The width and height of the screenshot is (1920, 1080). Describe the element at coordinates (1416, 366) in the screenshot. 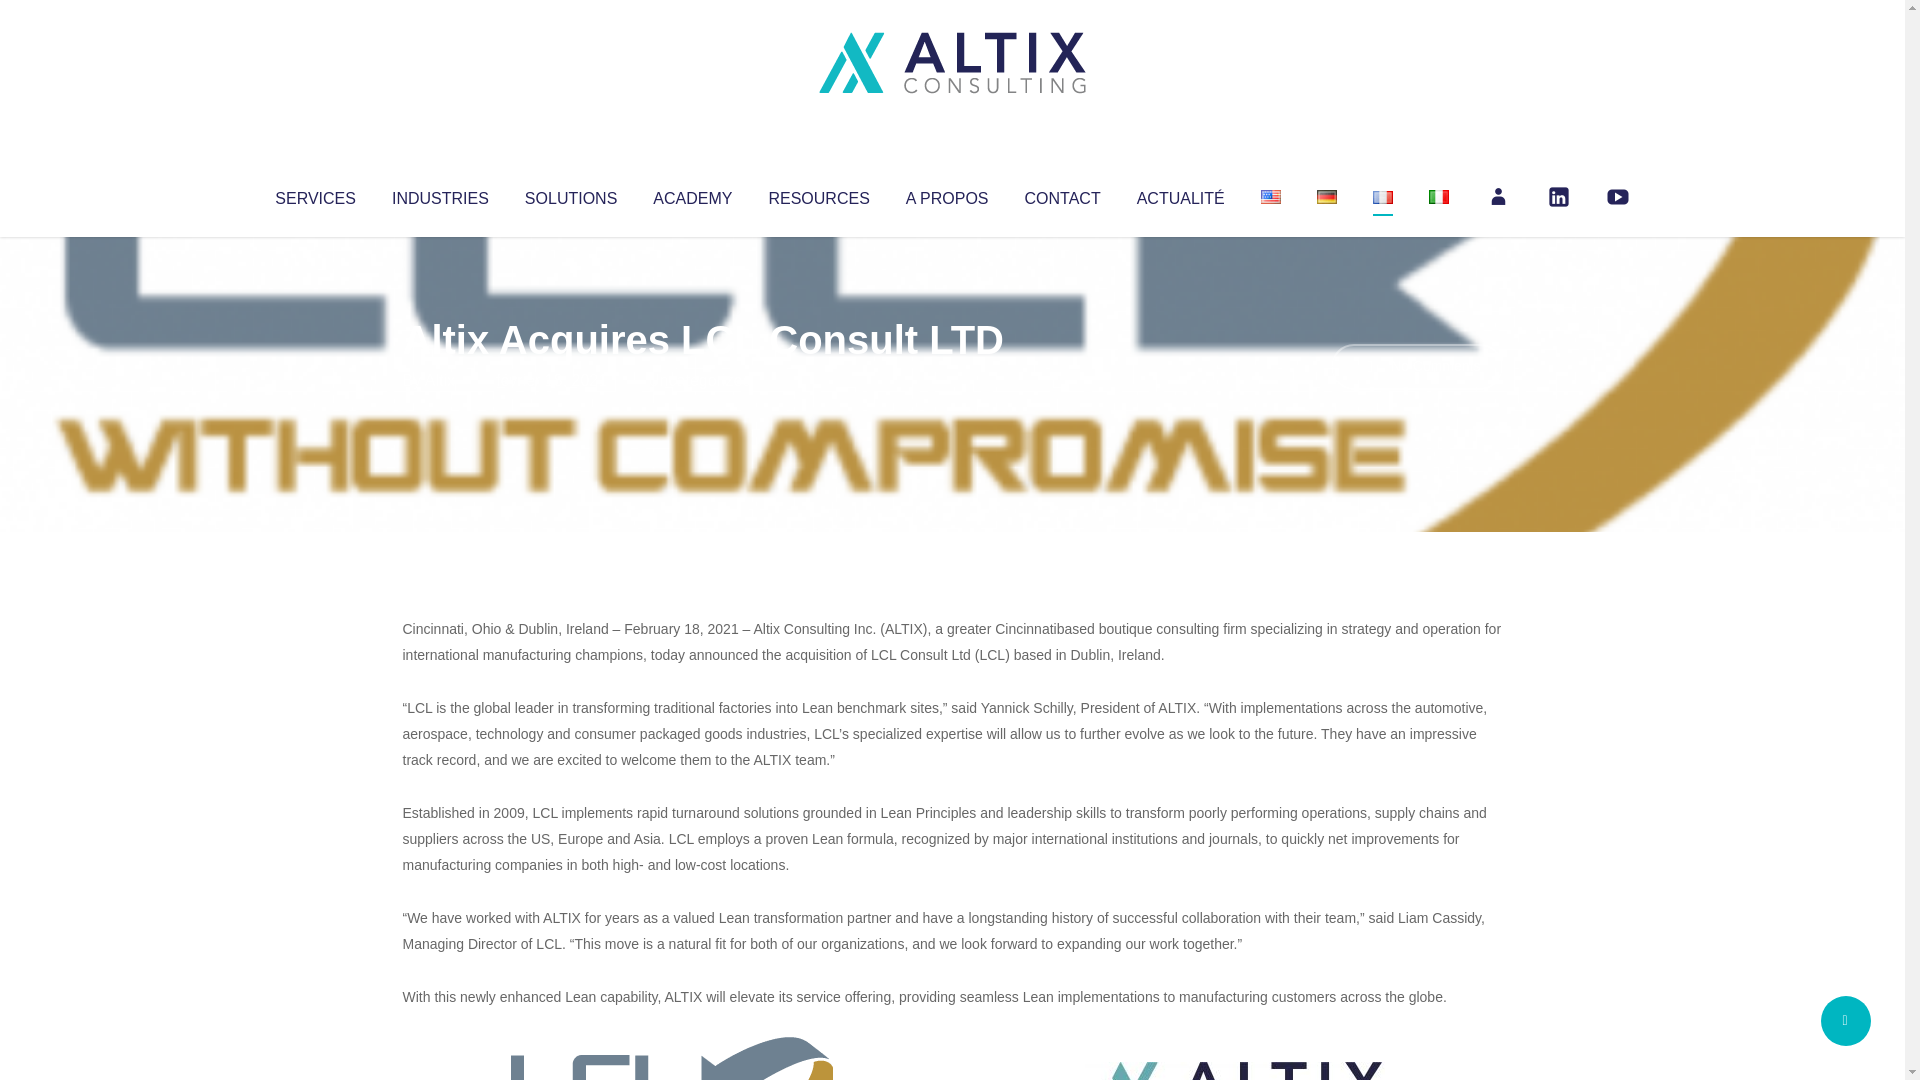

I see `No Comments` at that location.